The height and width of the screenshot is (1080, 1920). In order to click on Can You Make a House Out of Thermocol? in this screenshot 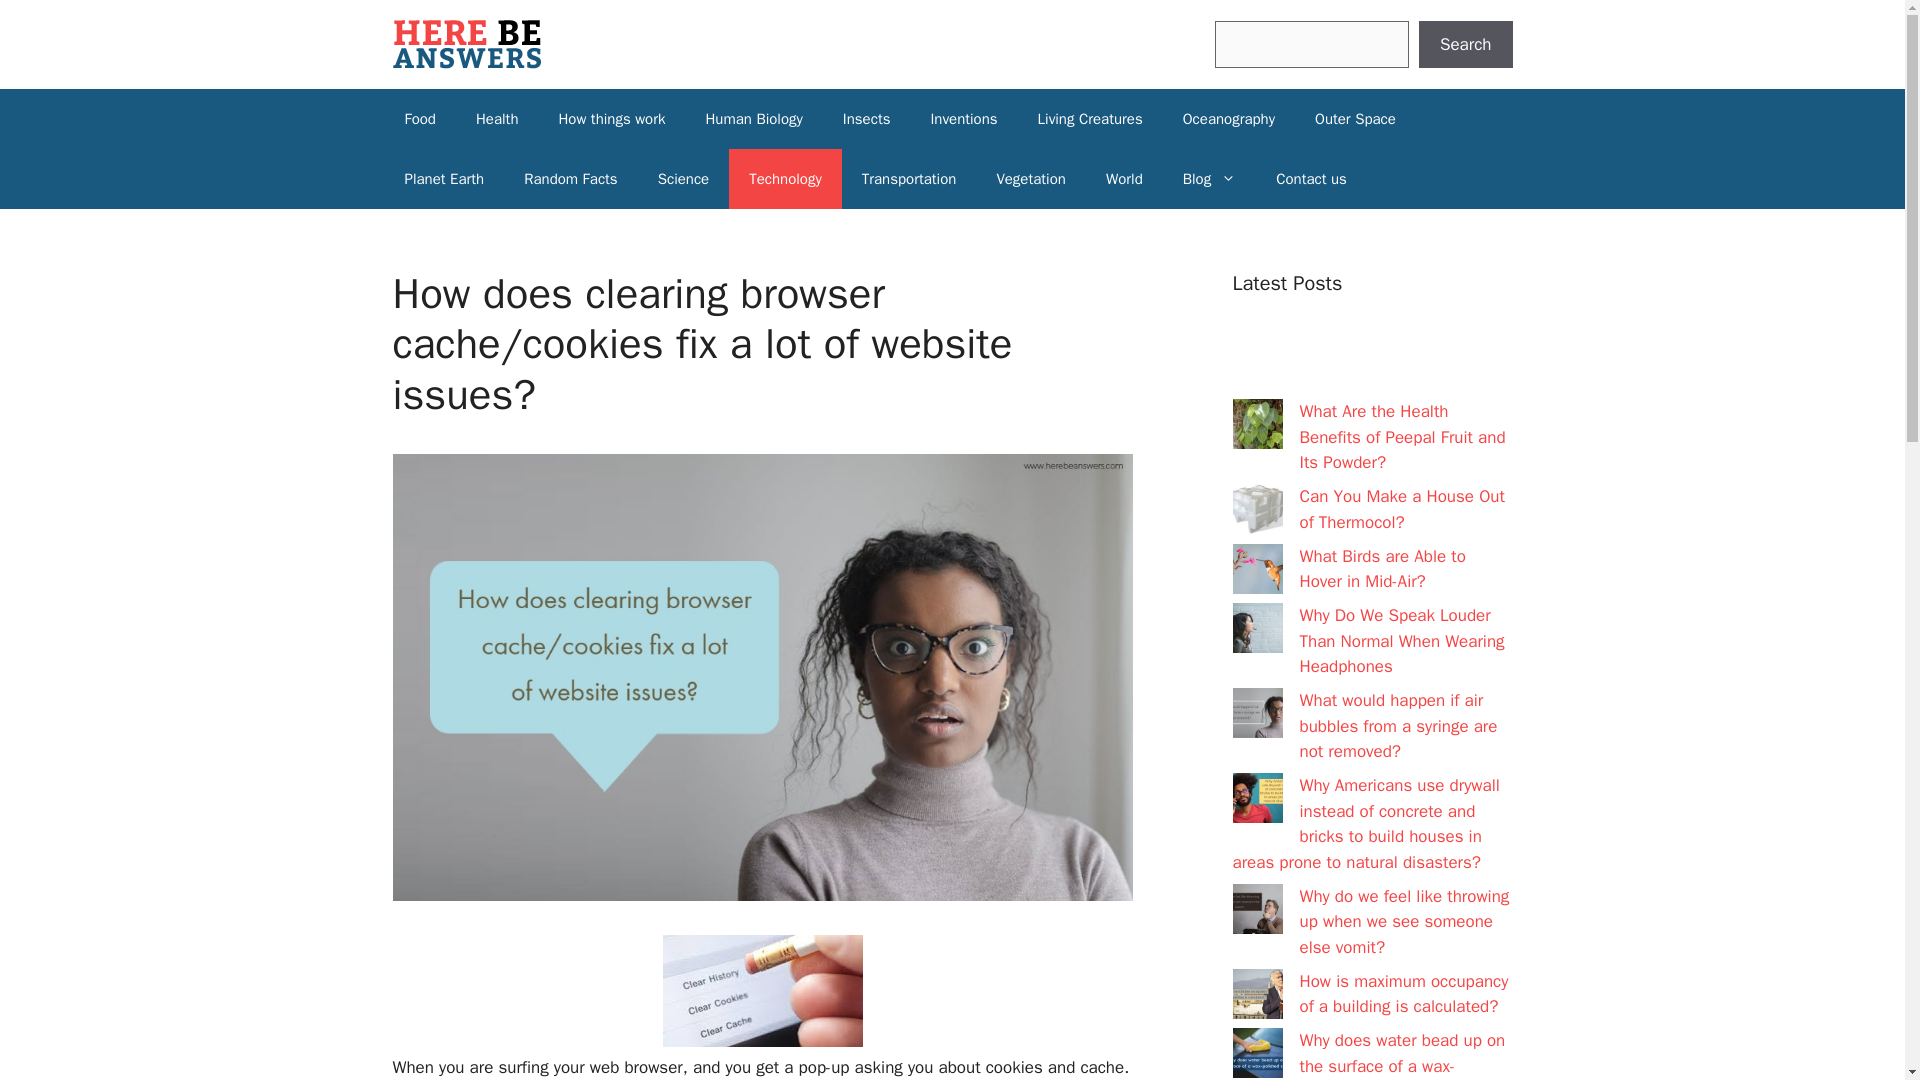, I will do `click(1402, 510)`.